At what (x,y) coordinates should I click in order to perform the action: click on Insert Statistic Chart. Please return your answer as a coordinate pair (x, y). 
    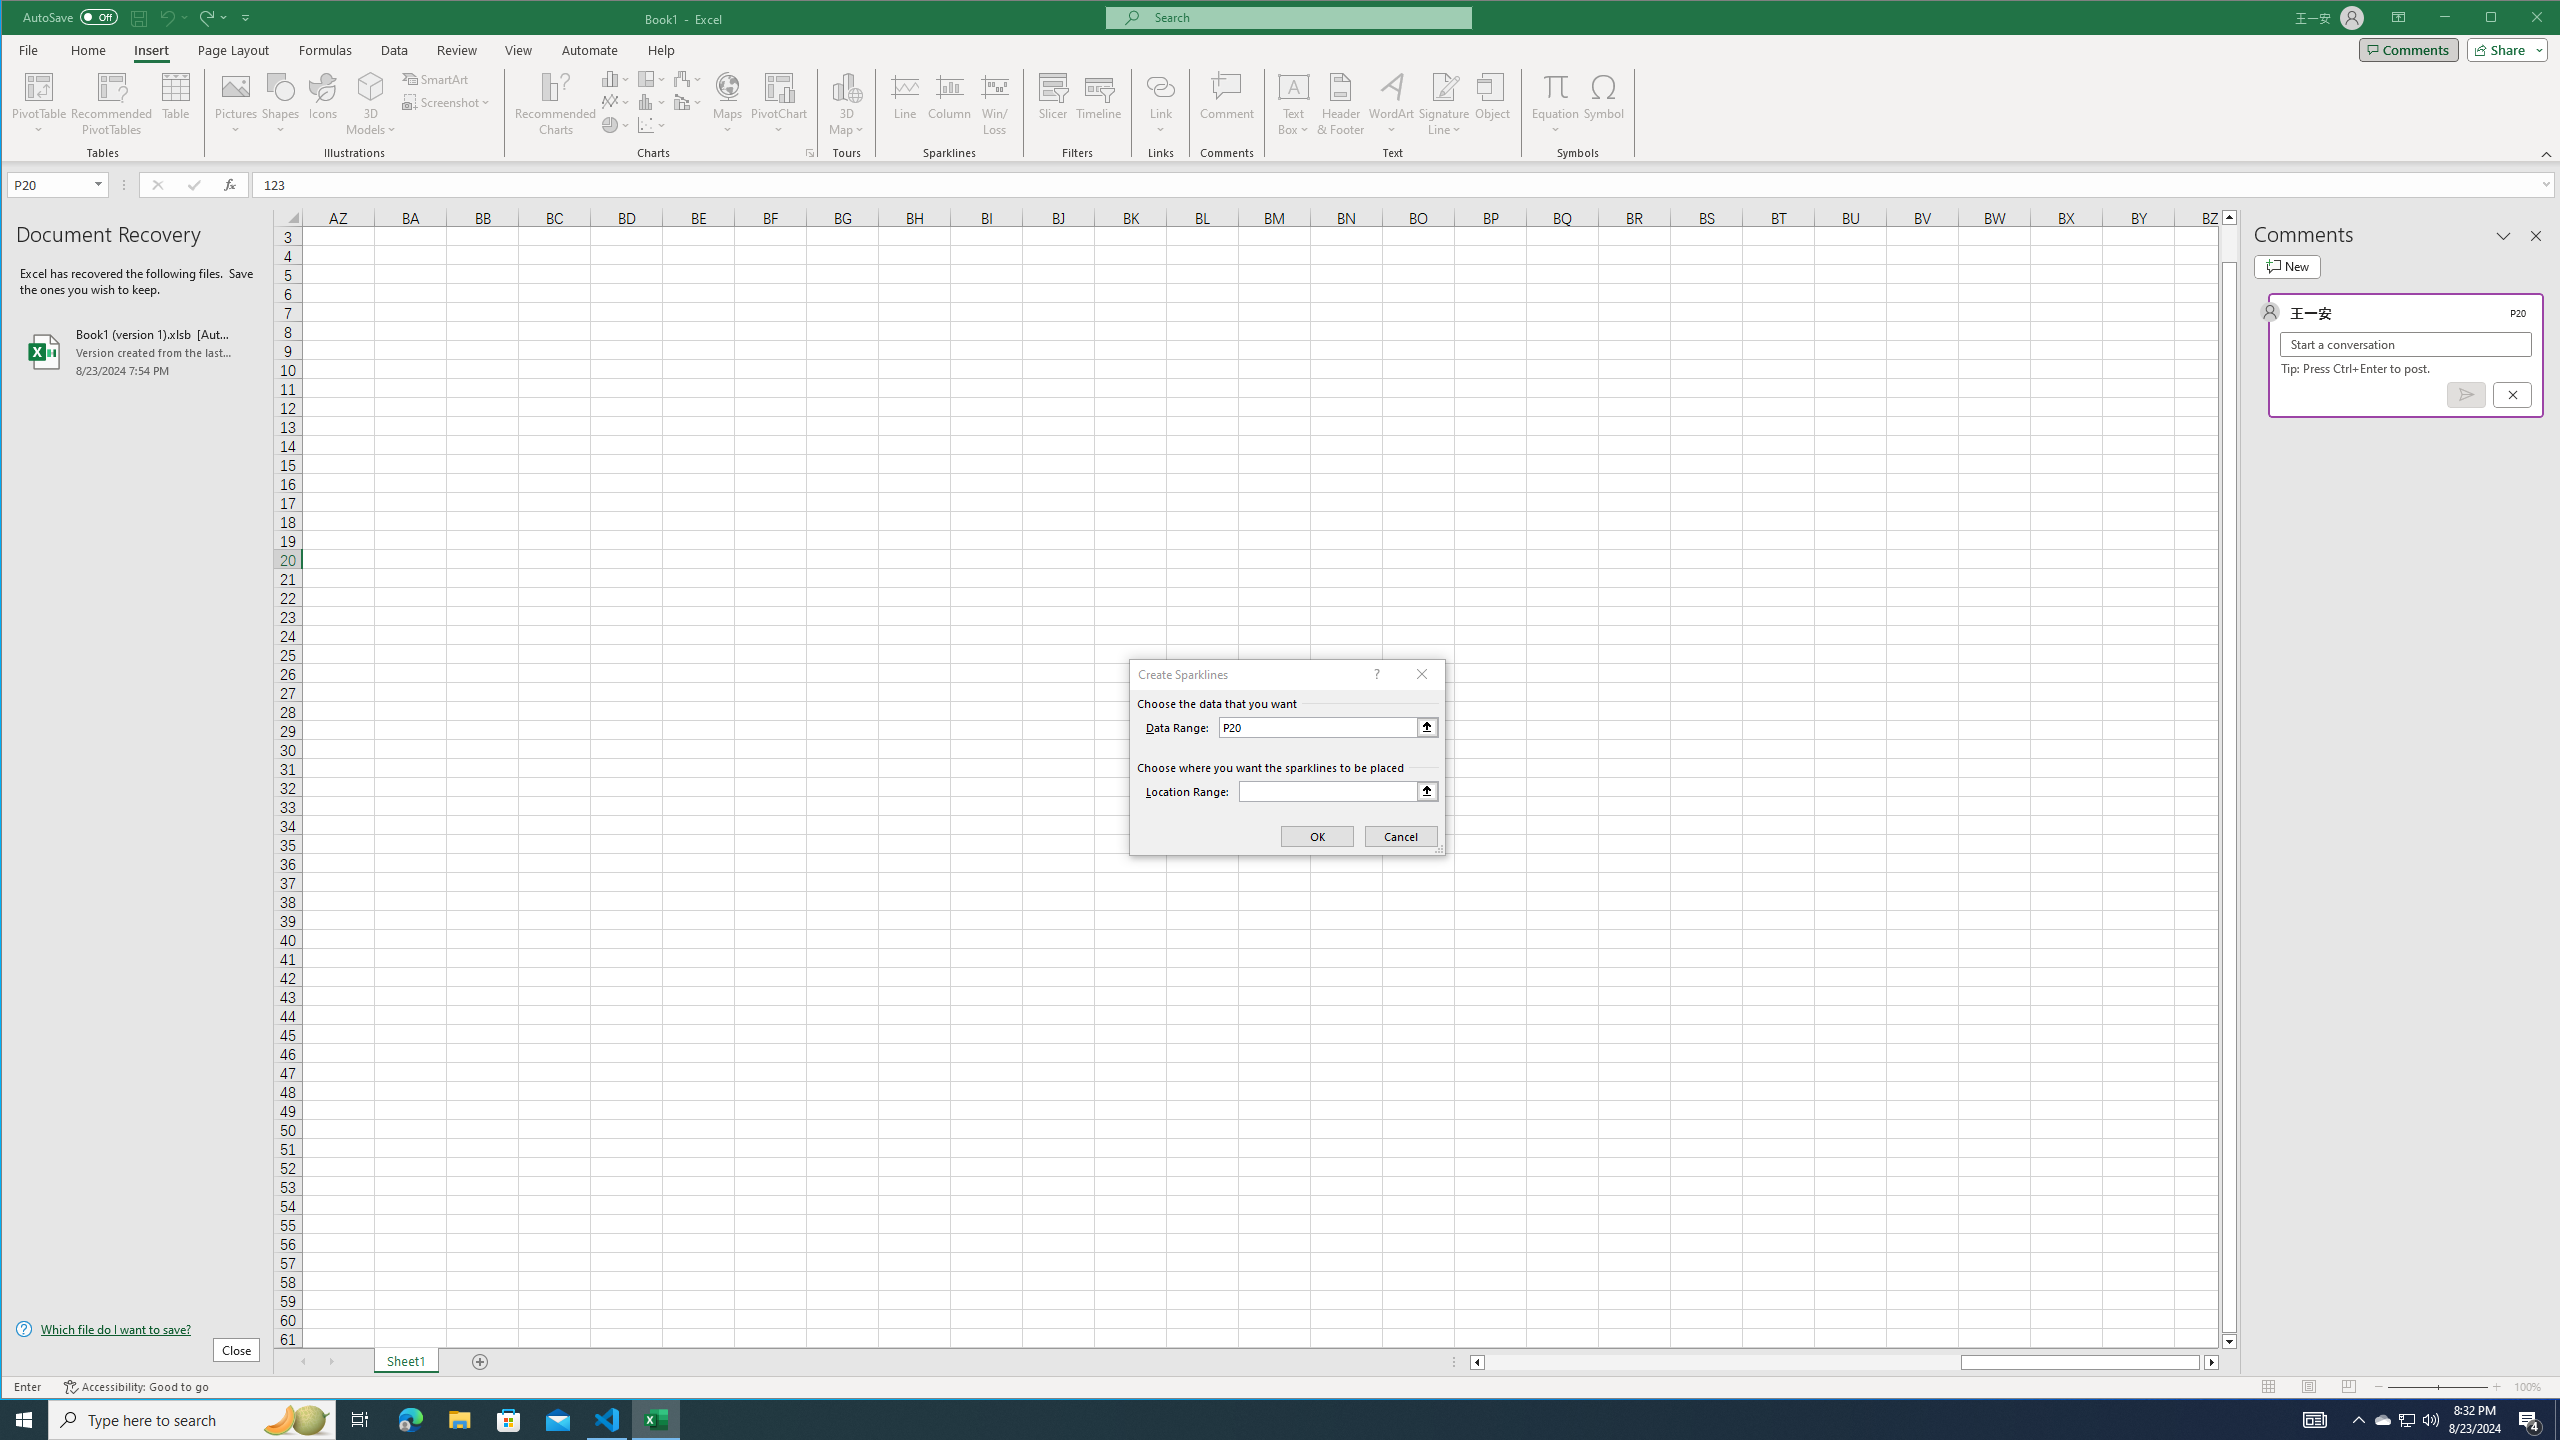
    Looking at the image, I should click on (652, 102).